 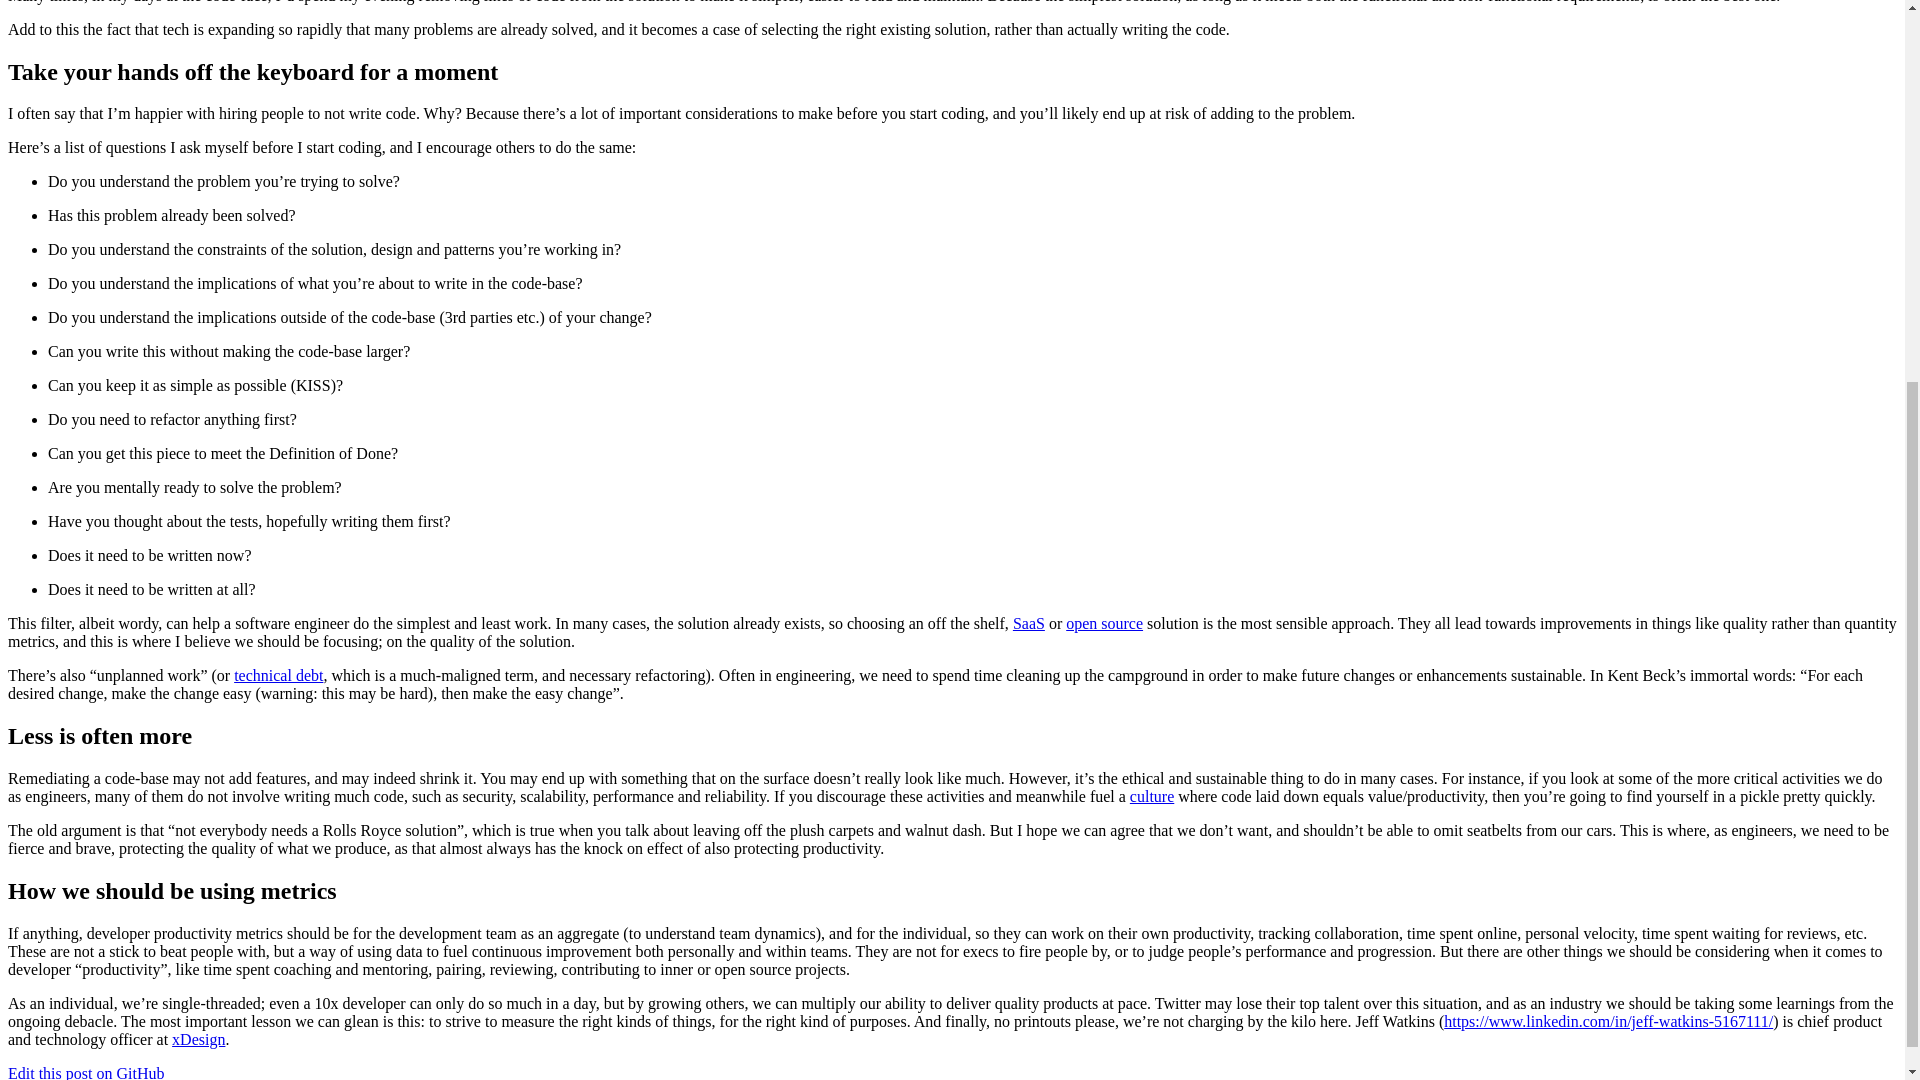 What do you see at coordinates (1028, 622) in the screenshot?
I see `SaaS` at bounding box center [1028, 622].